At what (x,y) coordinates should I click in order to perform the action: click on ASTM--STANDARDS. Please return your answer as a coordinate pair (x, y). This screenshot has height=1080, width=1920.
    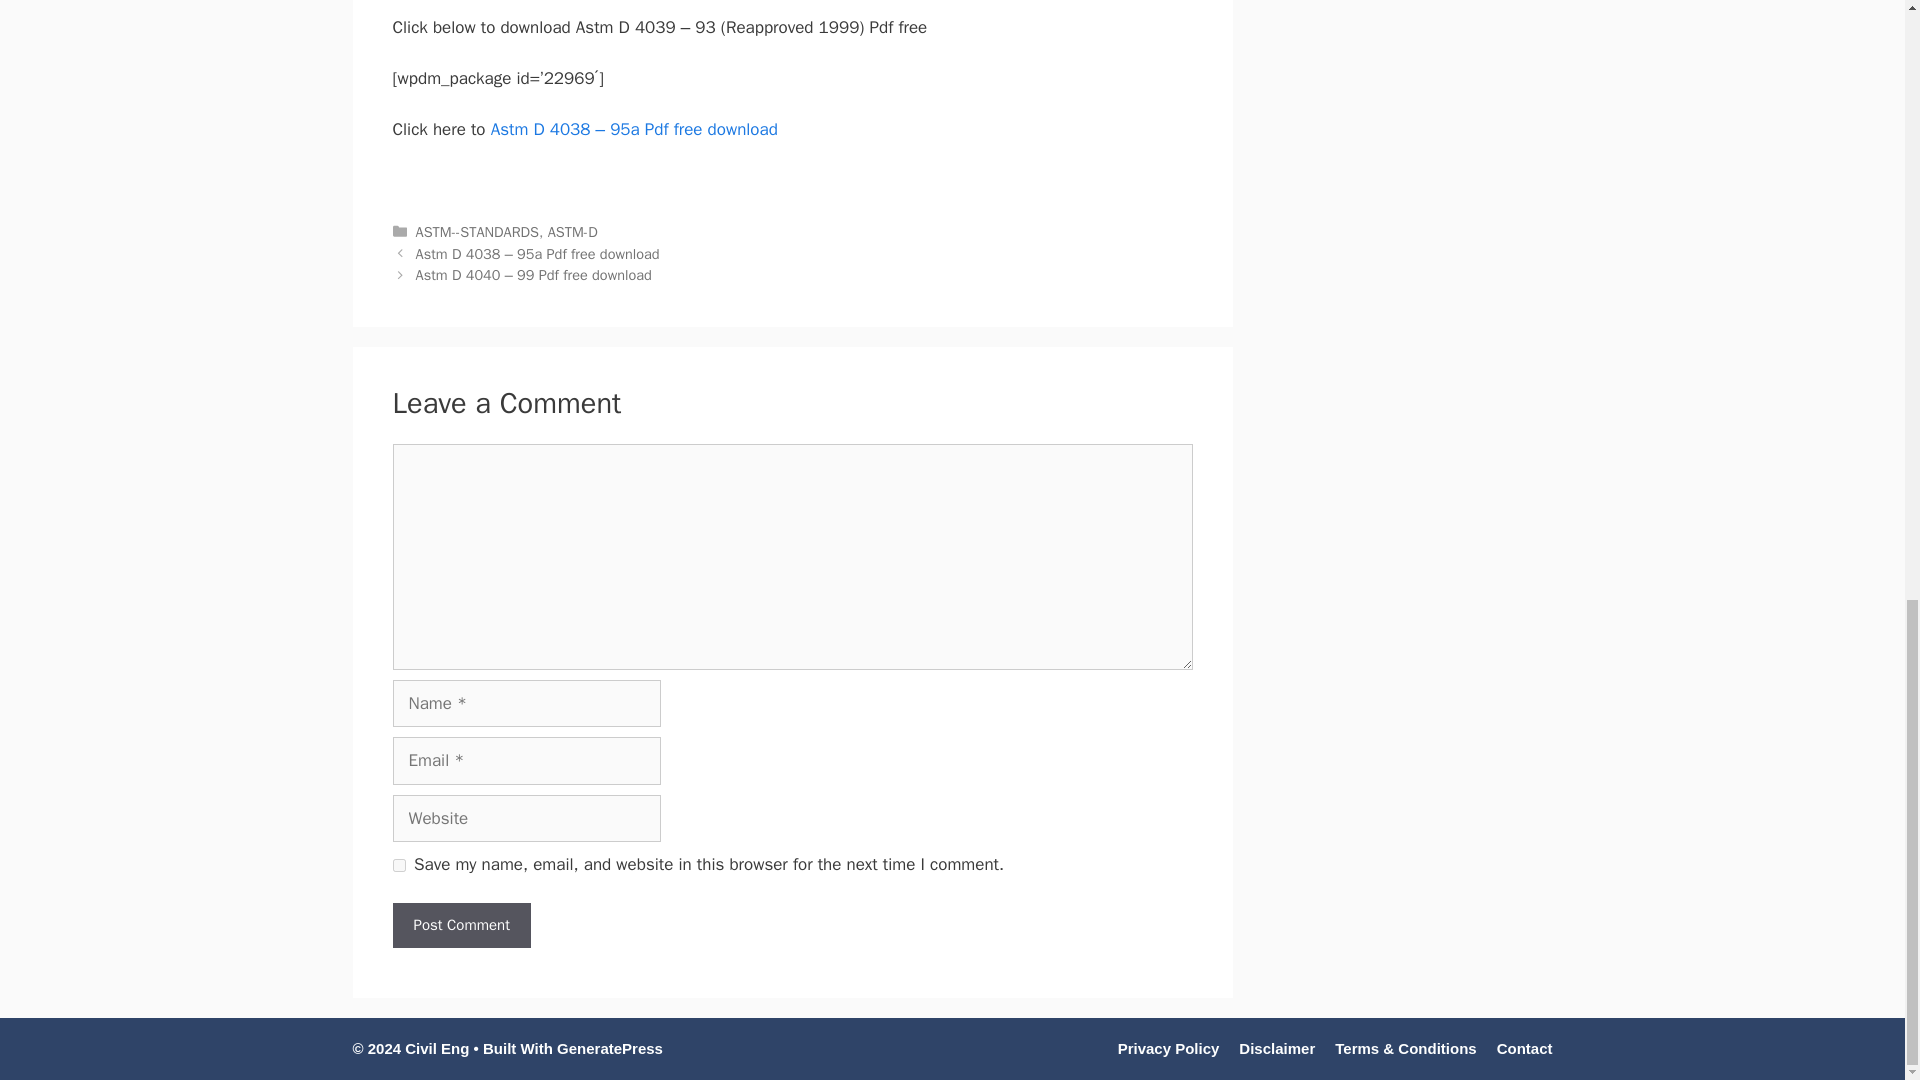
    Looking at the image, I should click on (478, 231).